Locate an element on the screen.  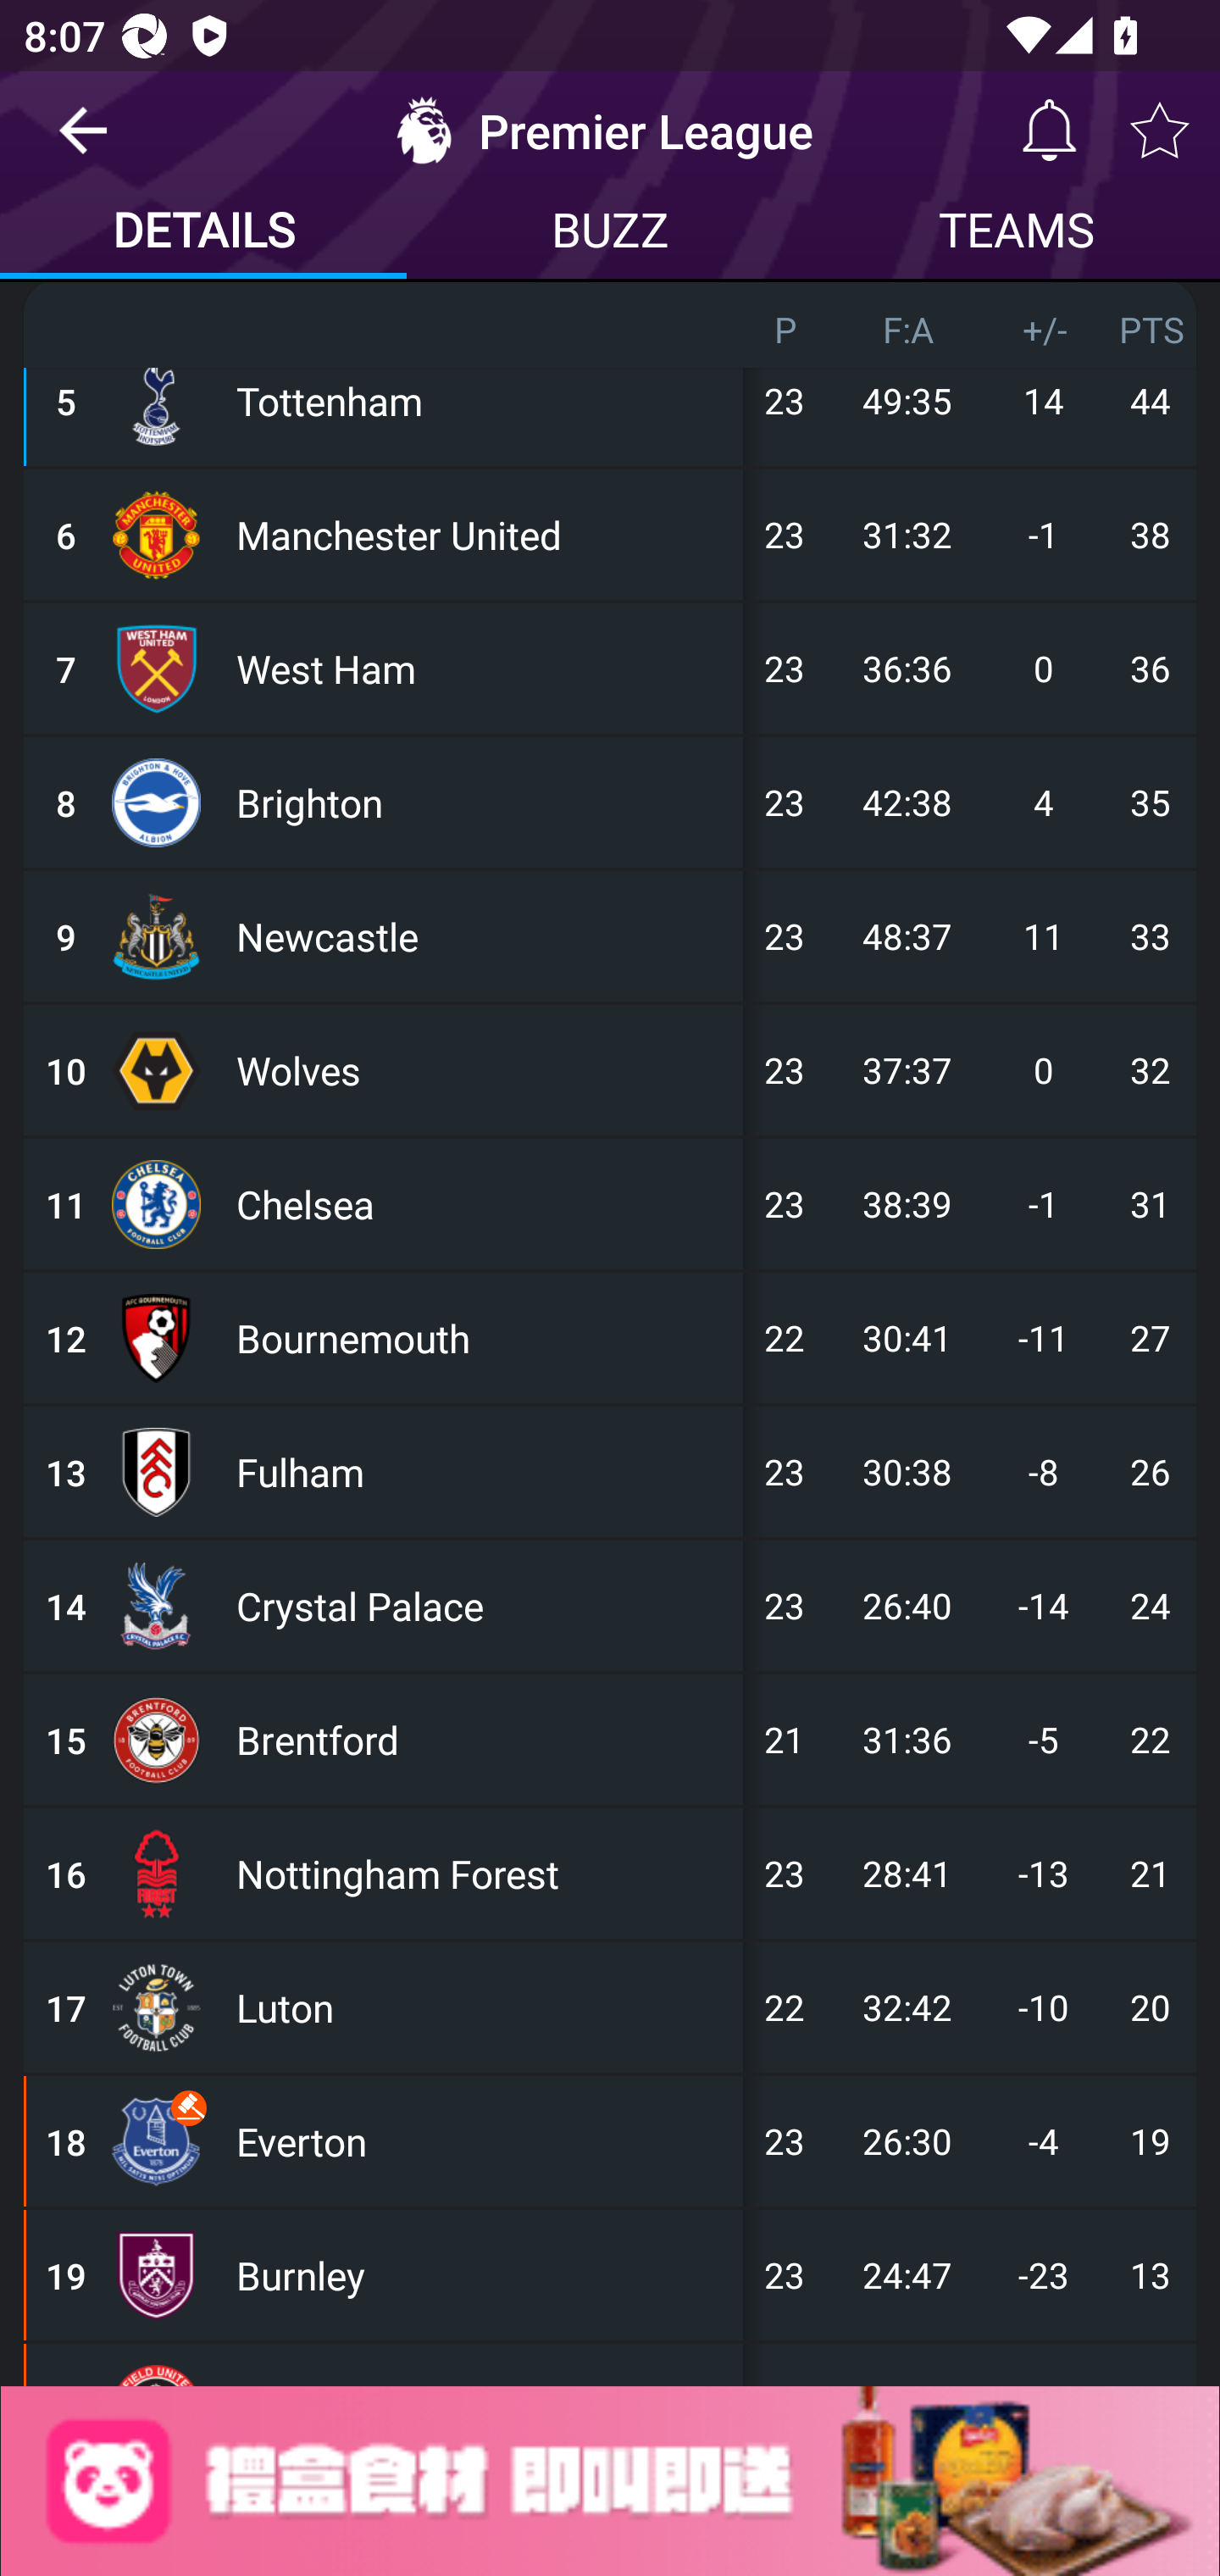
Luton is located at coordinates (483, 2008).